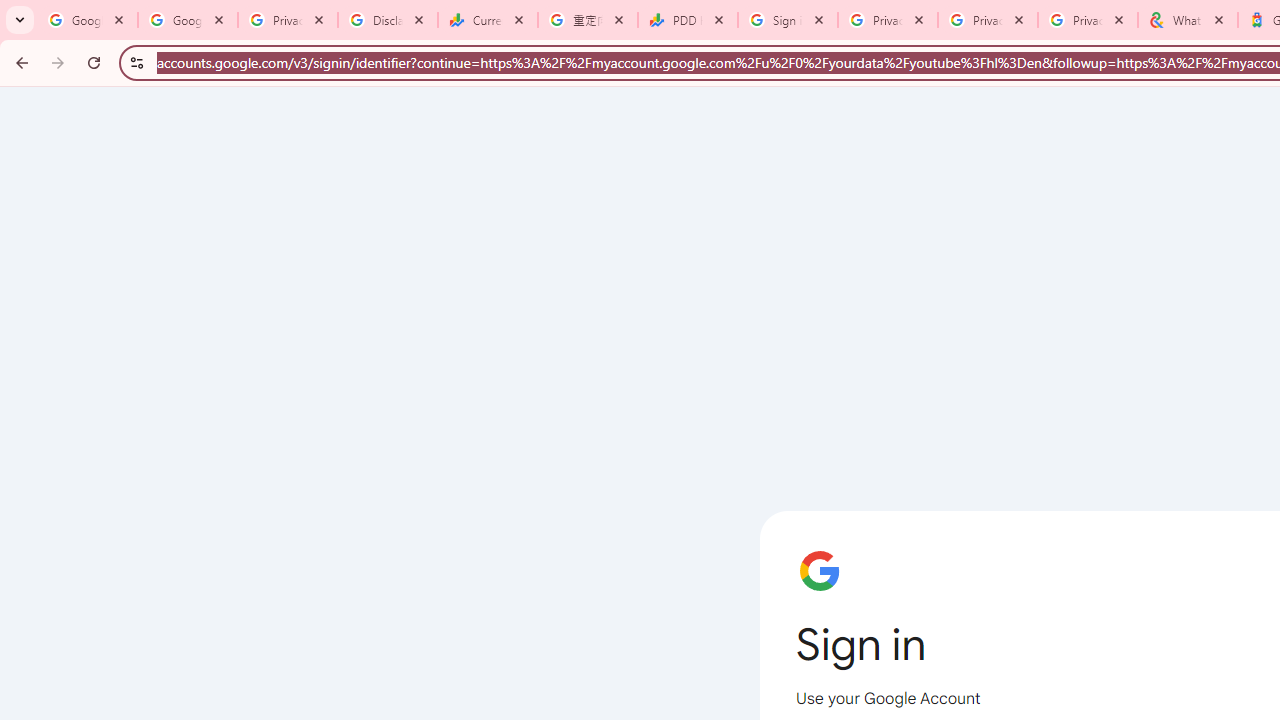  Describe the element at coordinates (1088, 20) in the screenshot. I see `Privacy Checkup` at that location.